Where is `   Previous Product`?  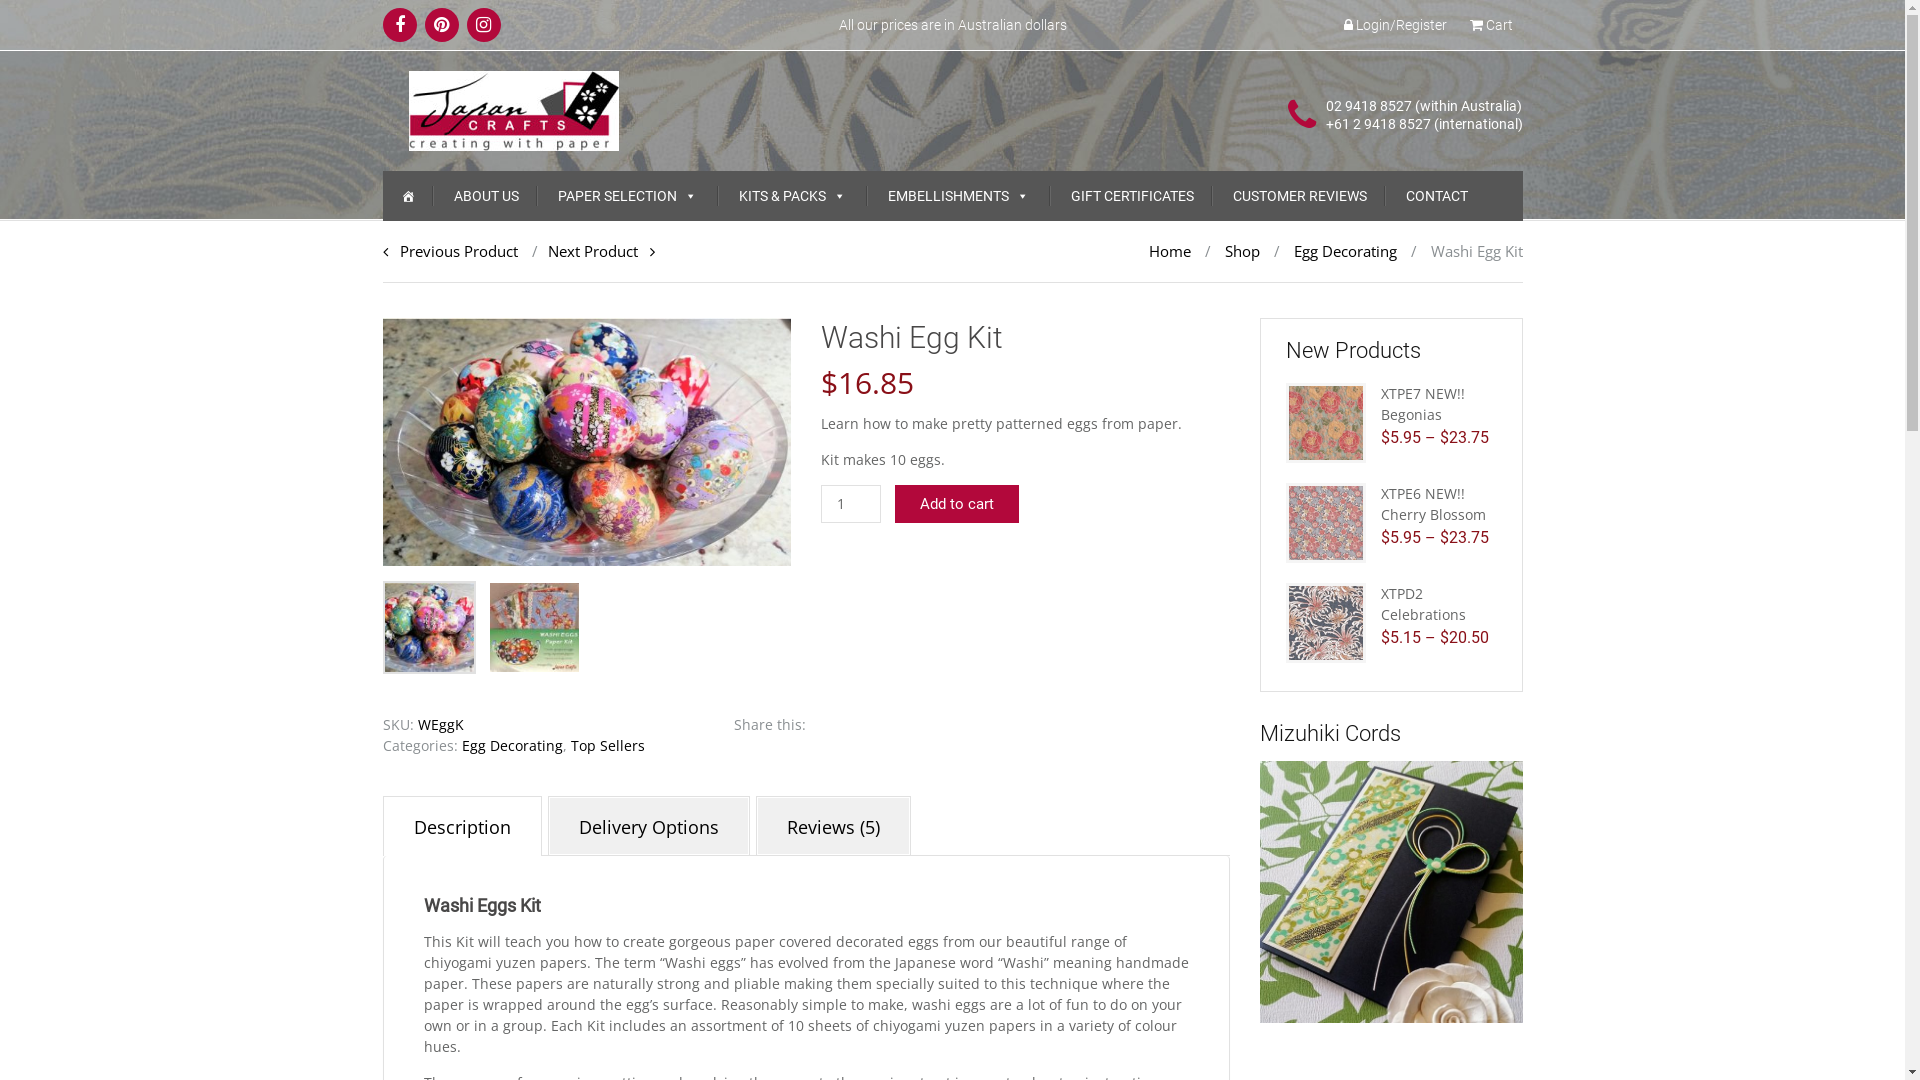    Previous Product is located at coordinates (450, 251).